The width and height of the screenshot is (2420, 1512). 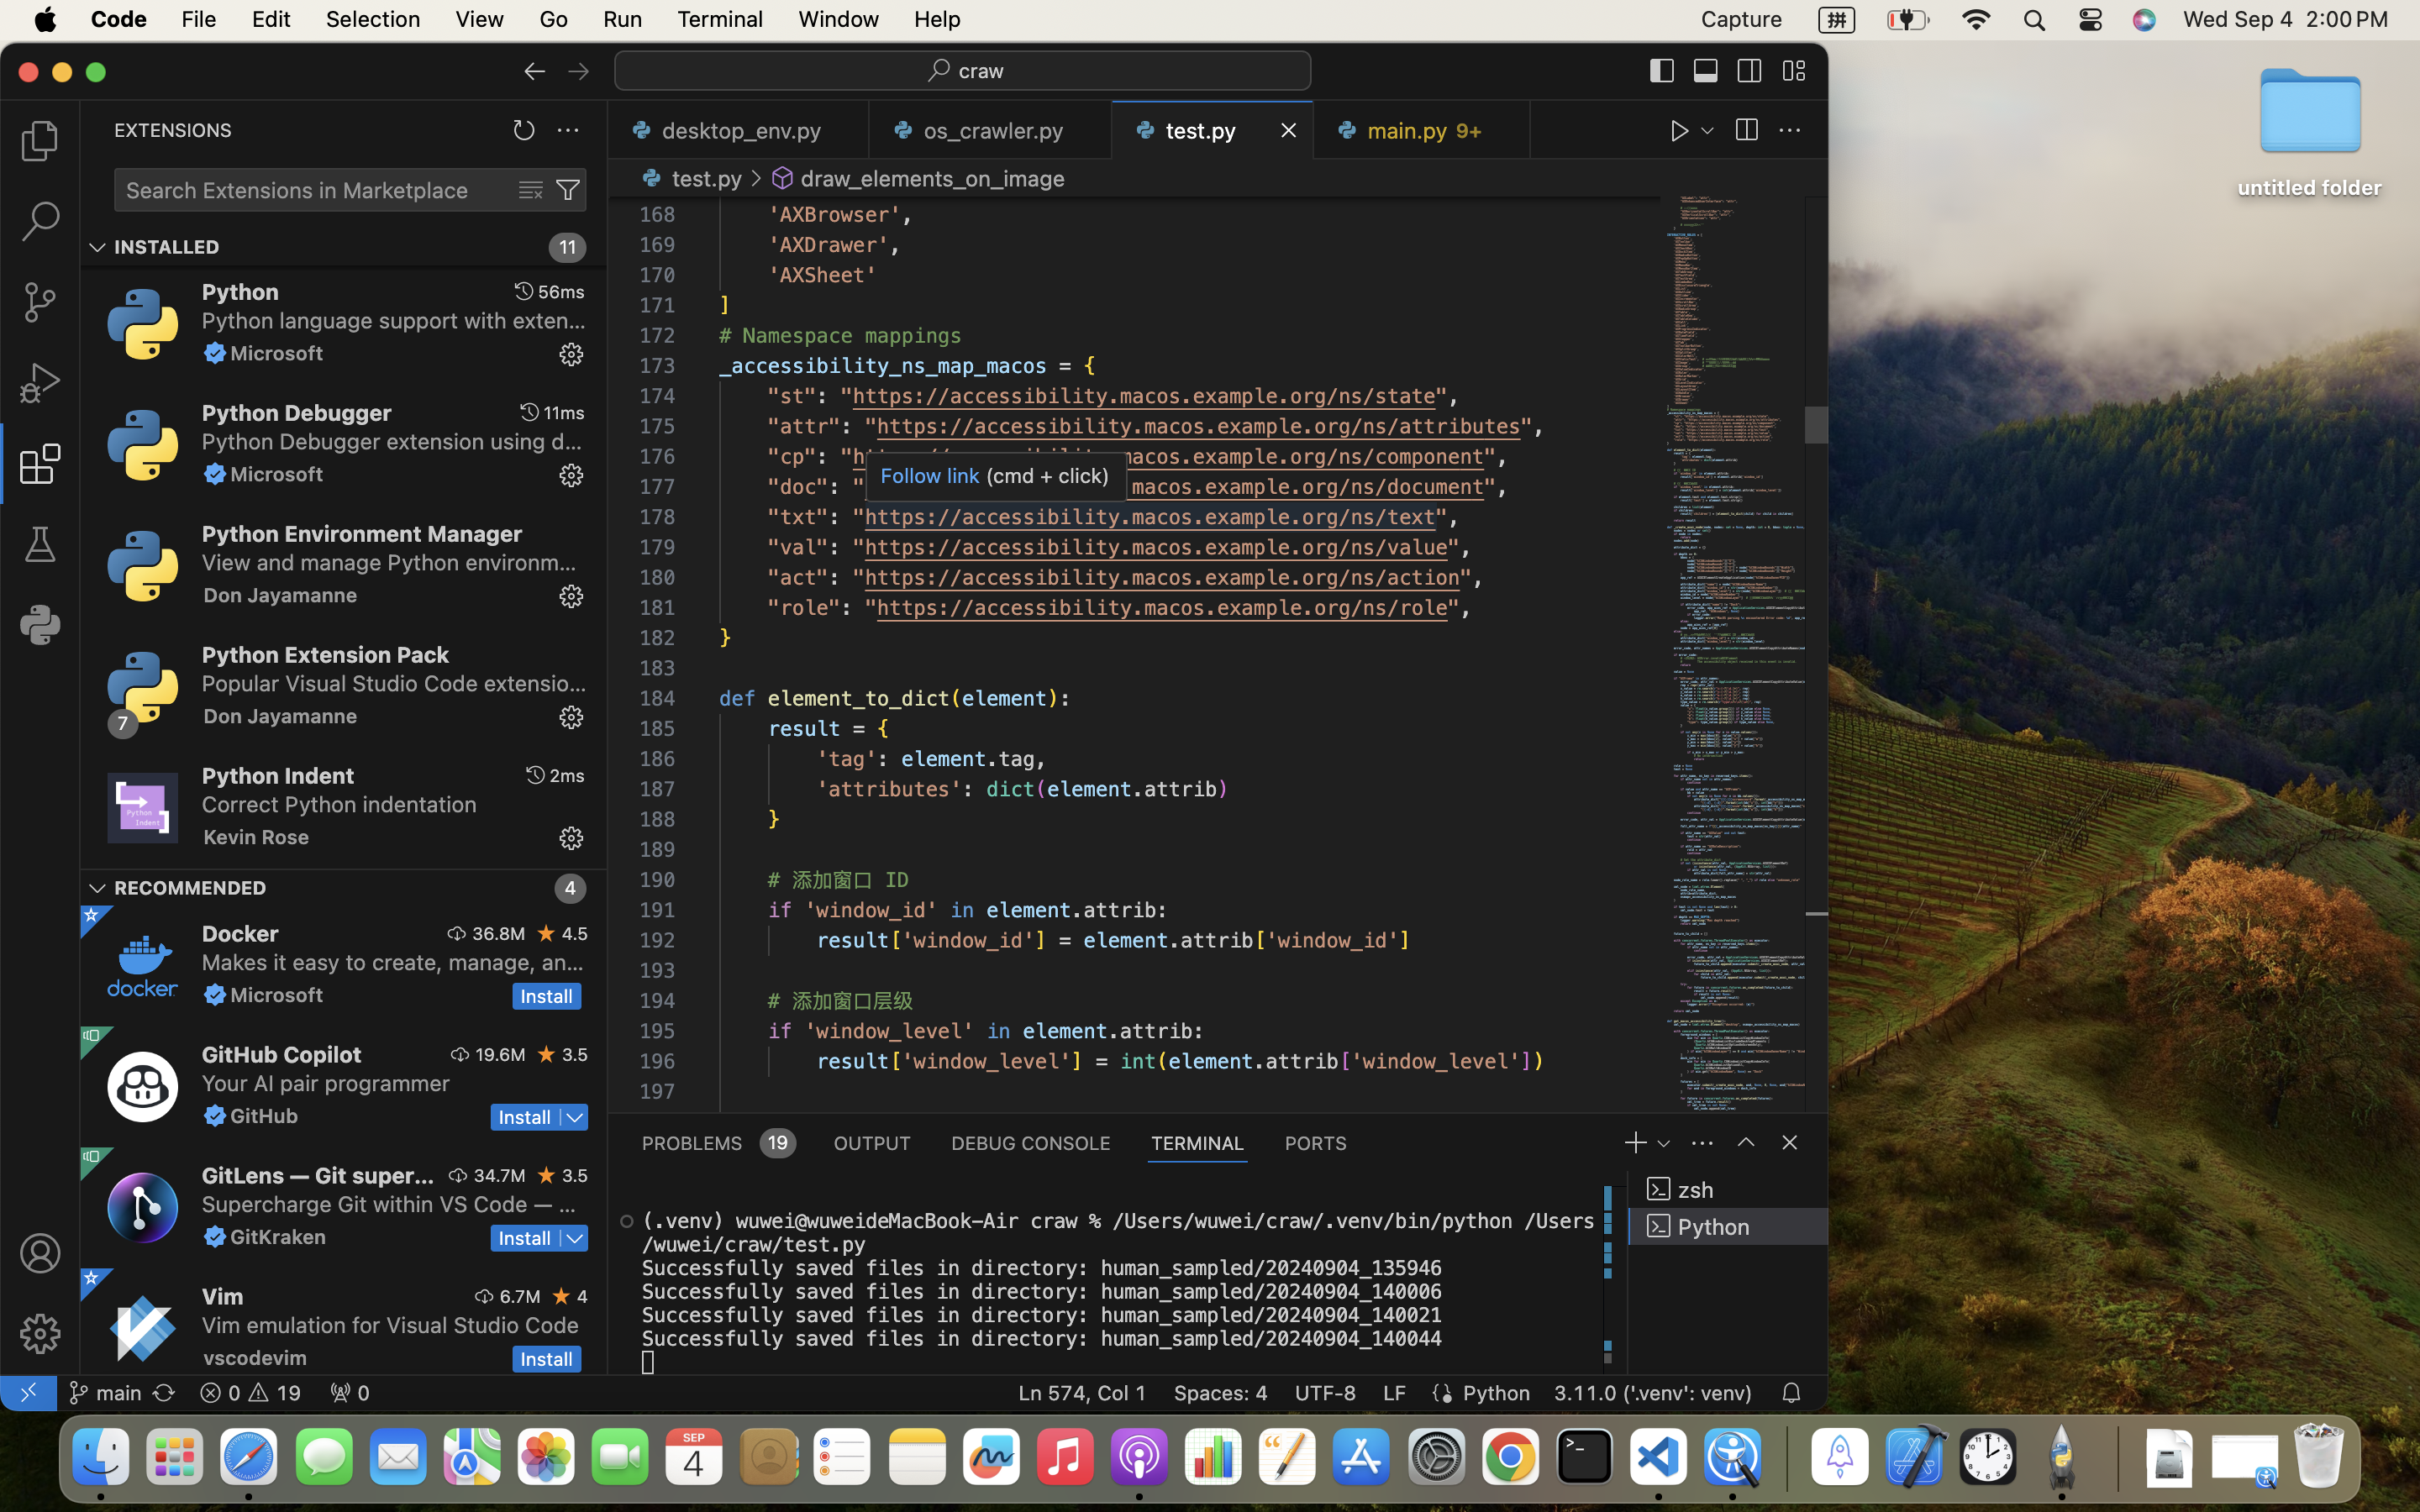 What do you see at coordinates (40, 383) in the screenshot?
I see `` at bounding box center [40, 383].